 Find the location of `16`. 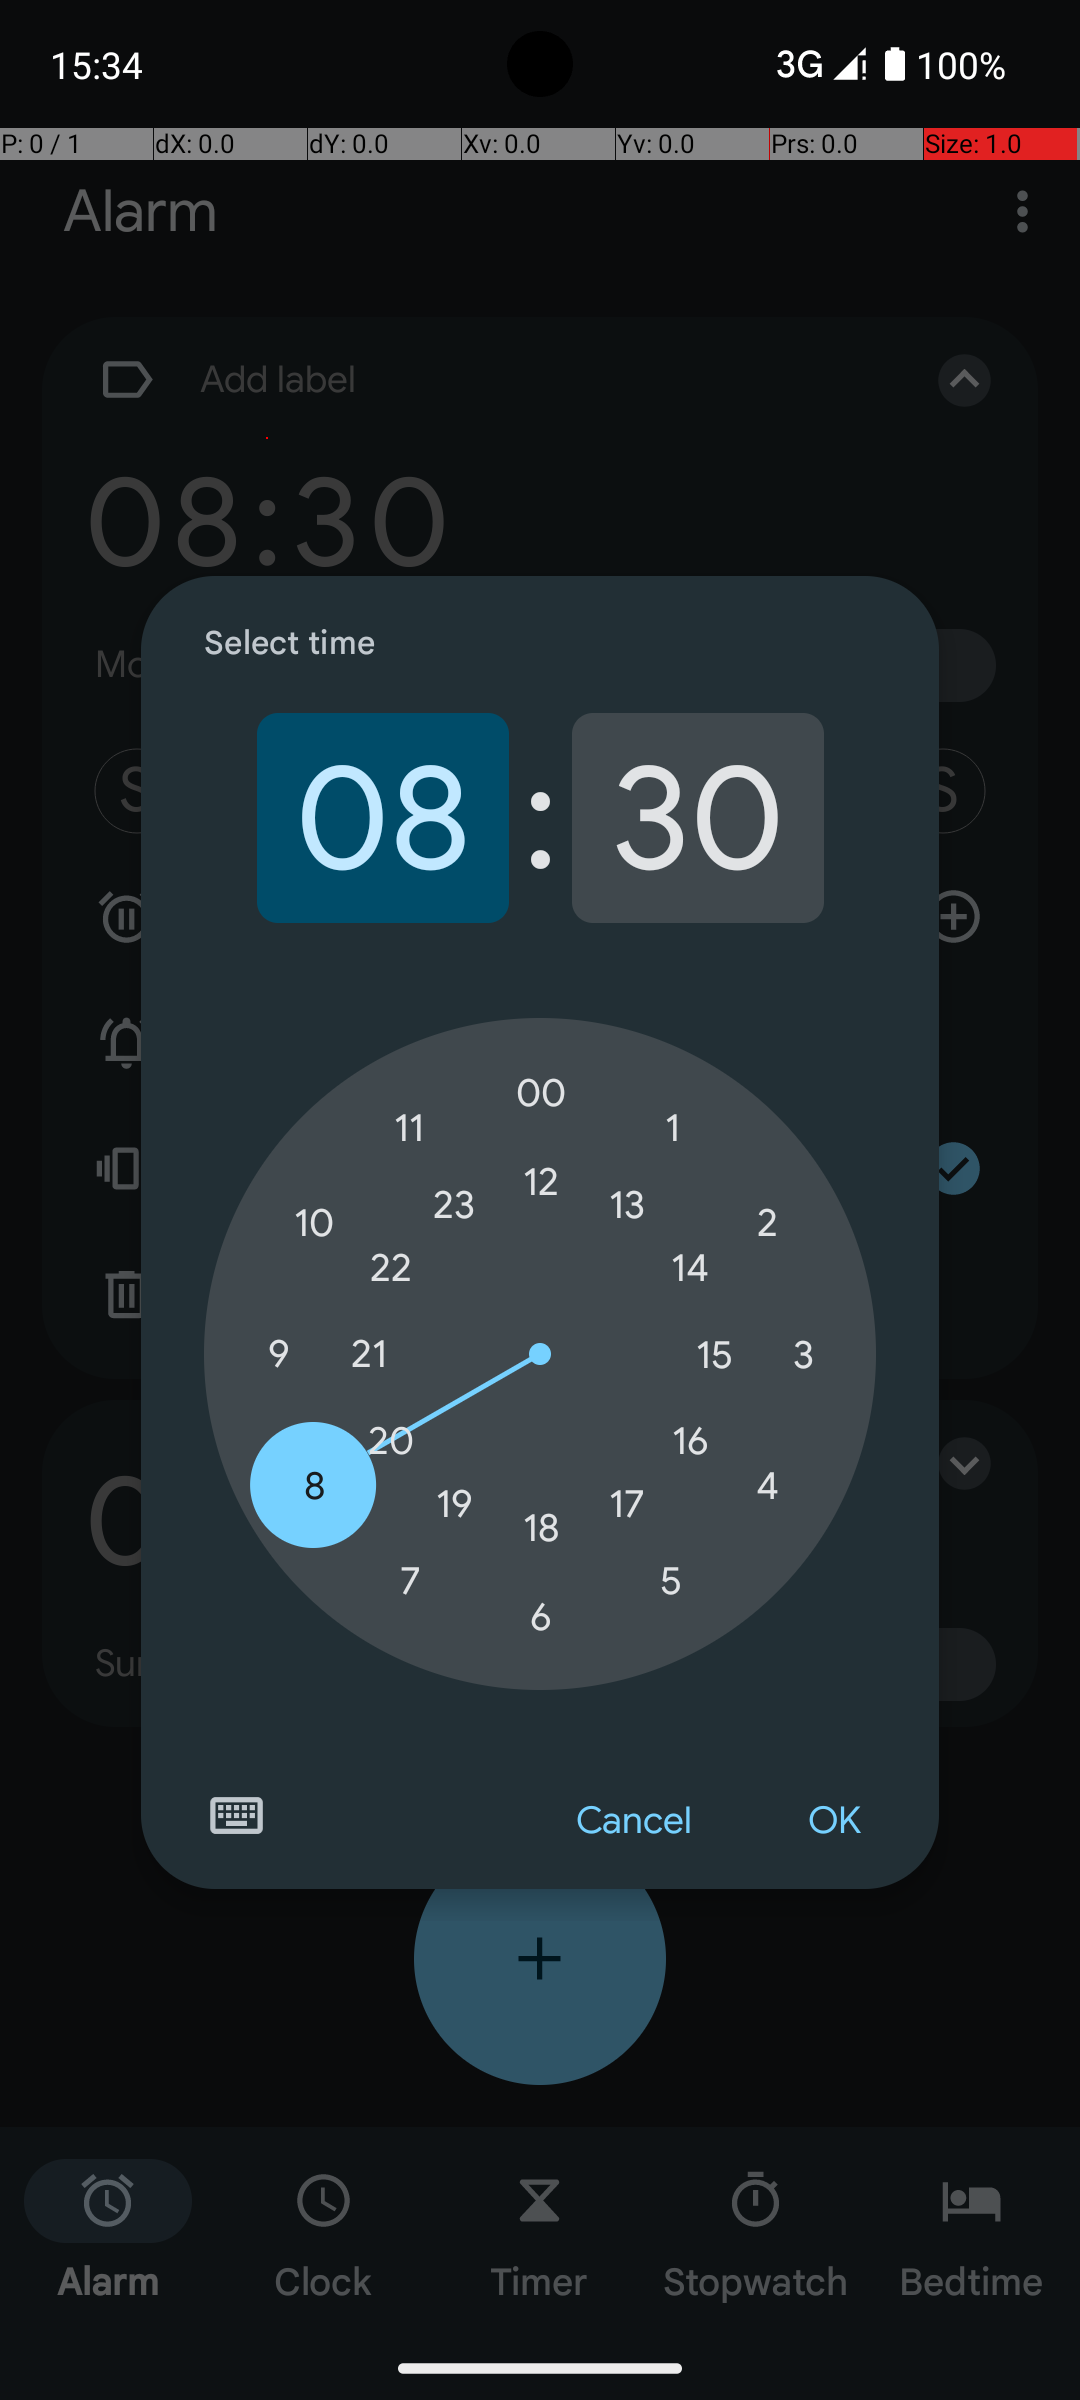

16 is located at coordinates (690, 1441).